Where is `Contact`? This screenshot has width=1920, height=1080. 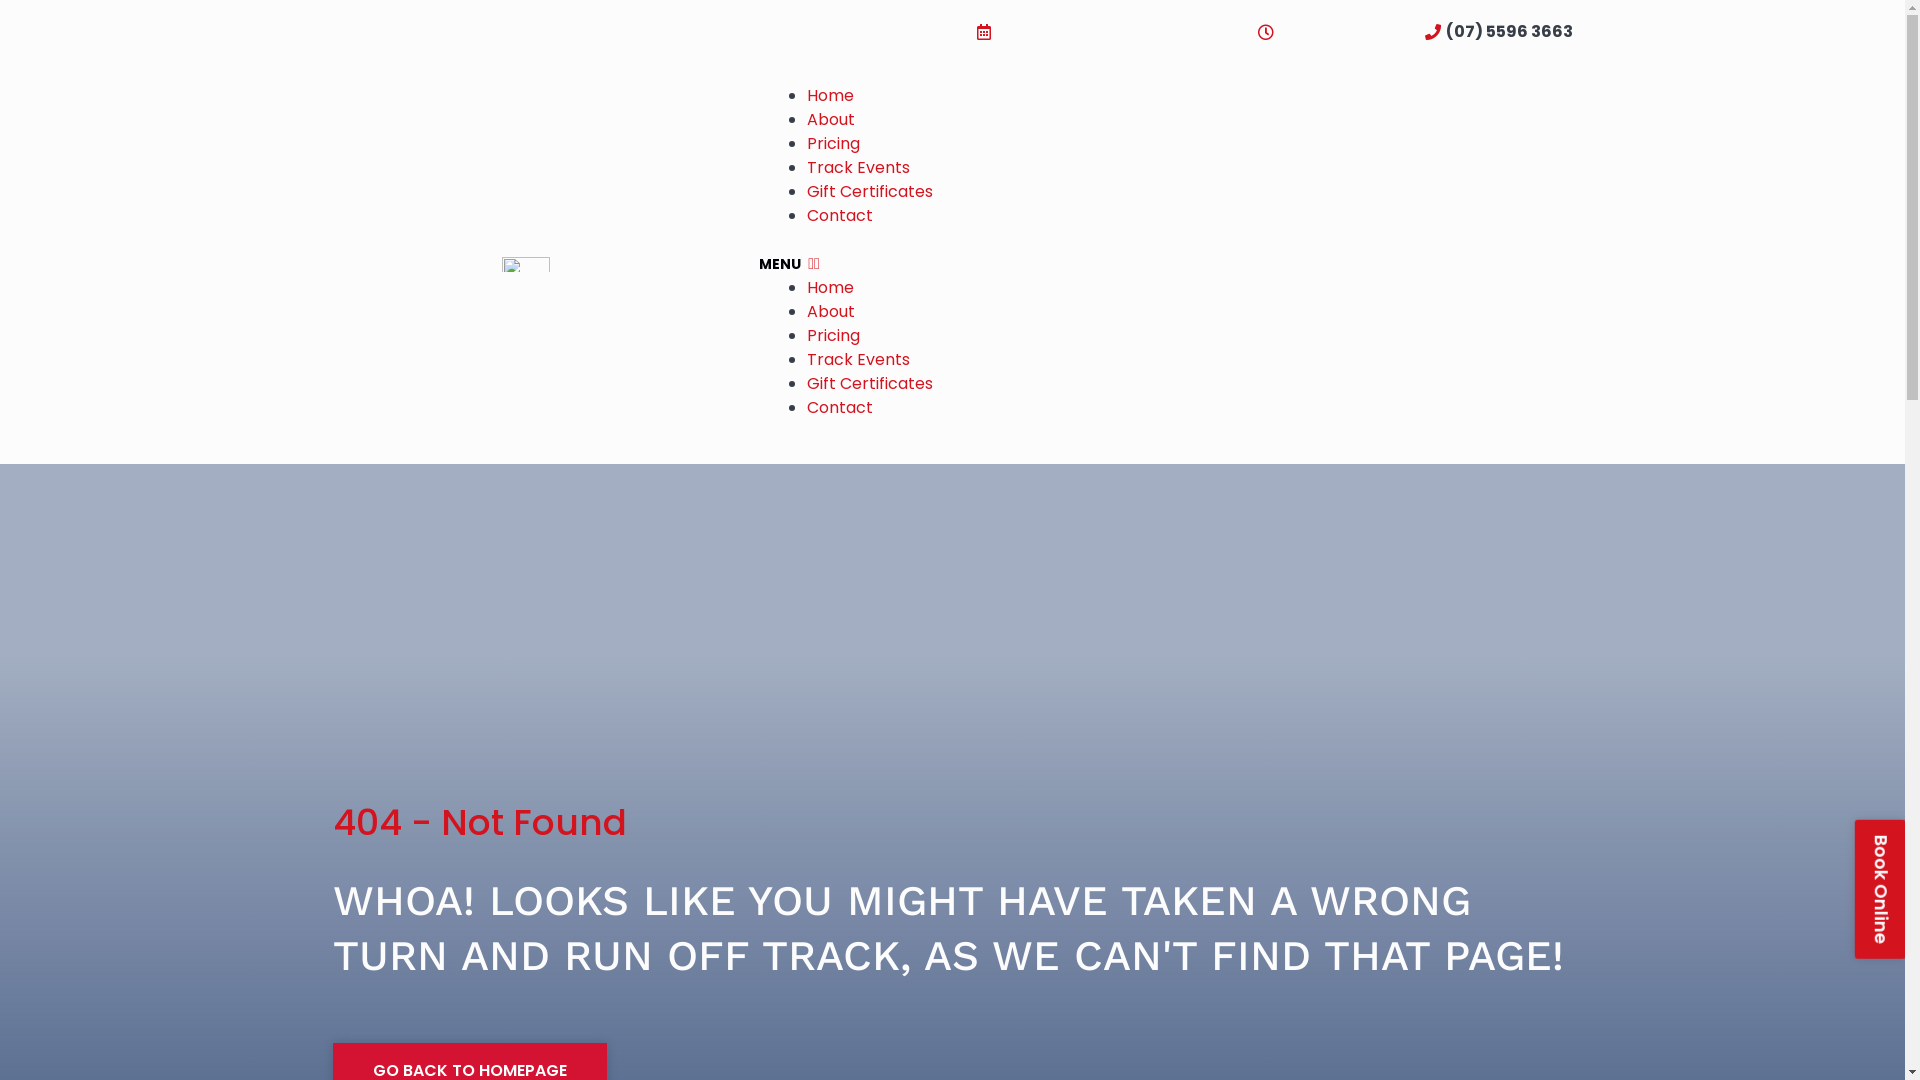 Contact is located at coordinates (840, 216).